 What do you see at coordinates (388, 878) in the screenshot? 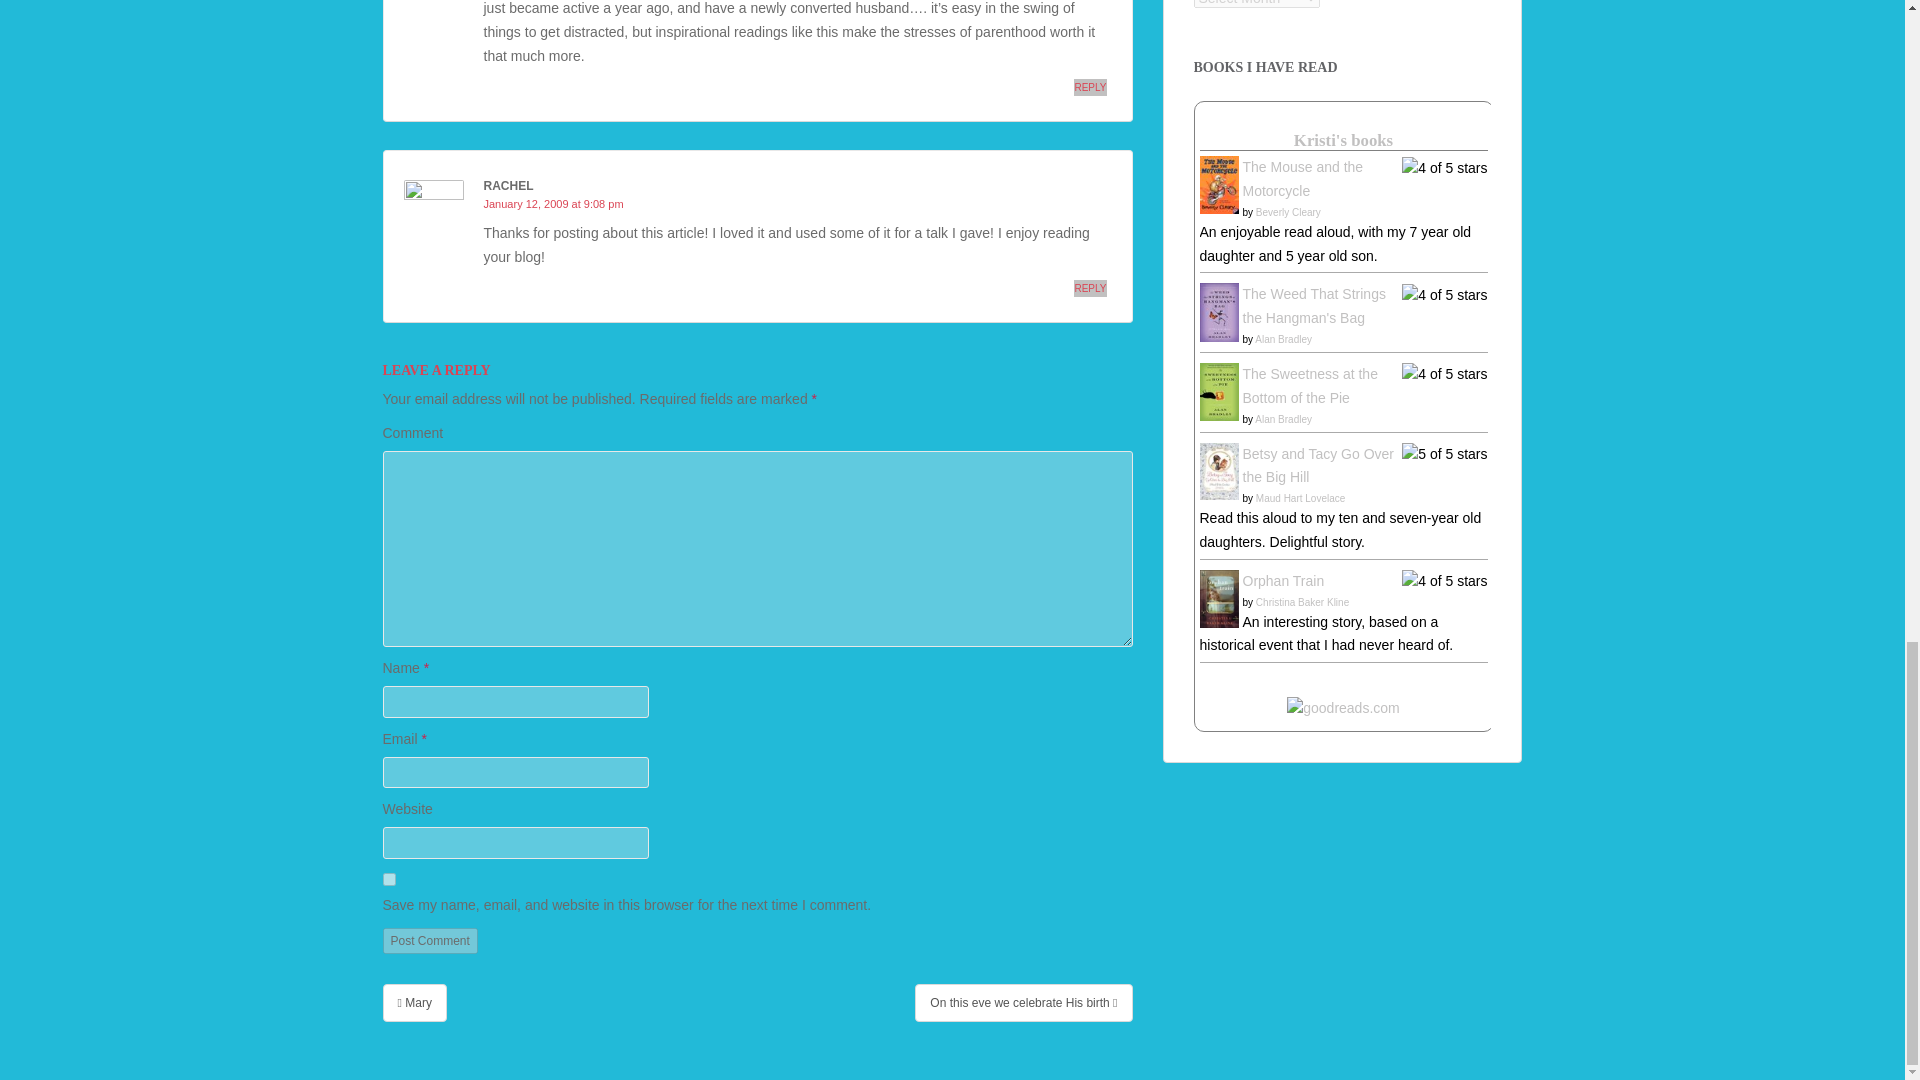
I see `yes` at bounding box center [388, 878].